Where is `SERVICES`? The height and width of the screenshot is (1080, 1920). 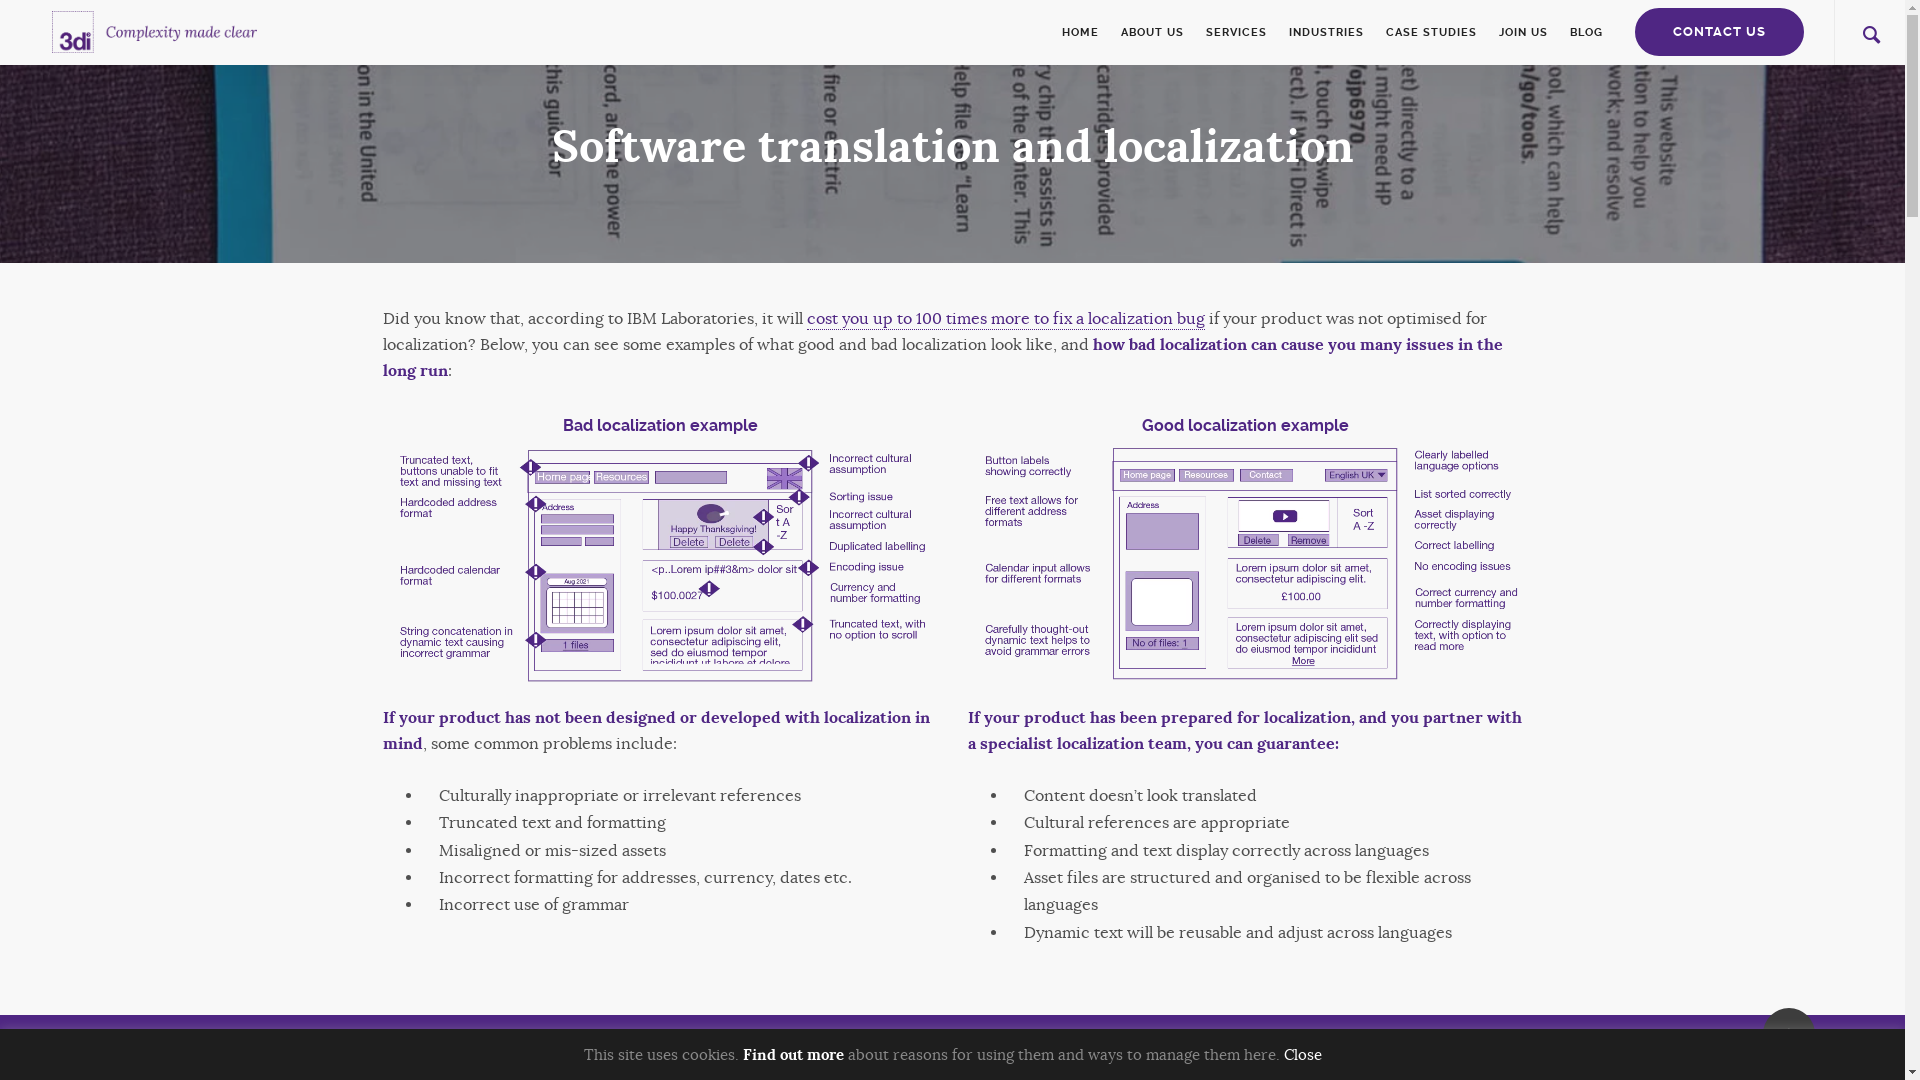
SERVICES is located at coordinates (1236, 32).